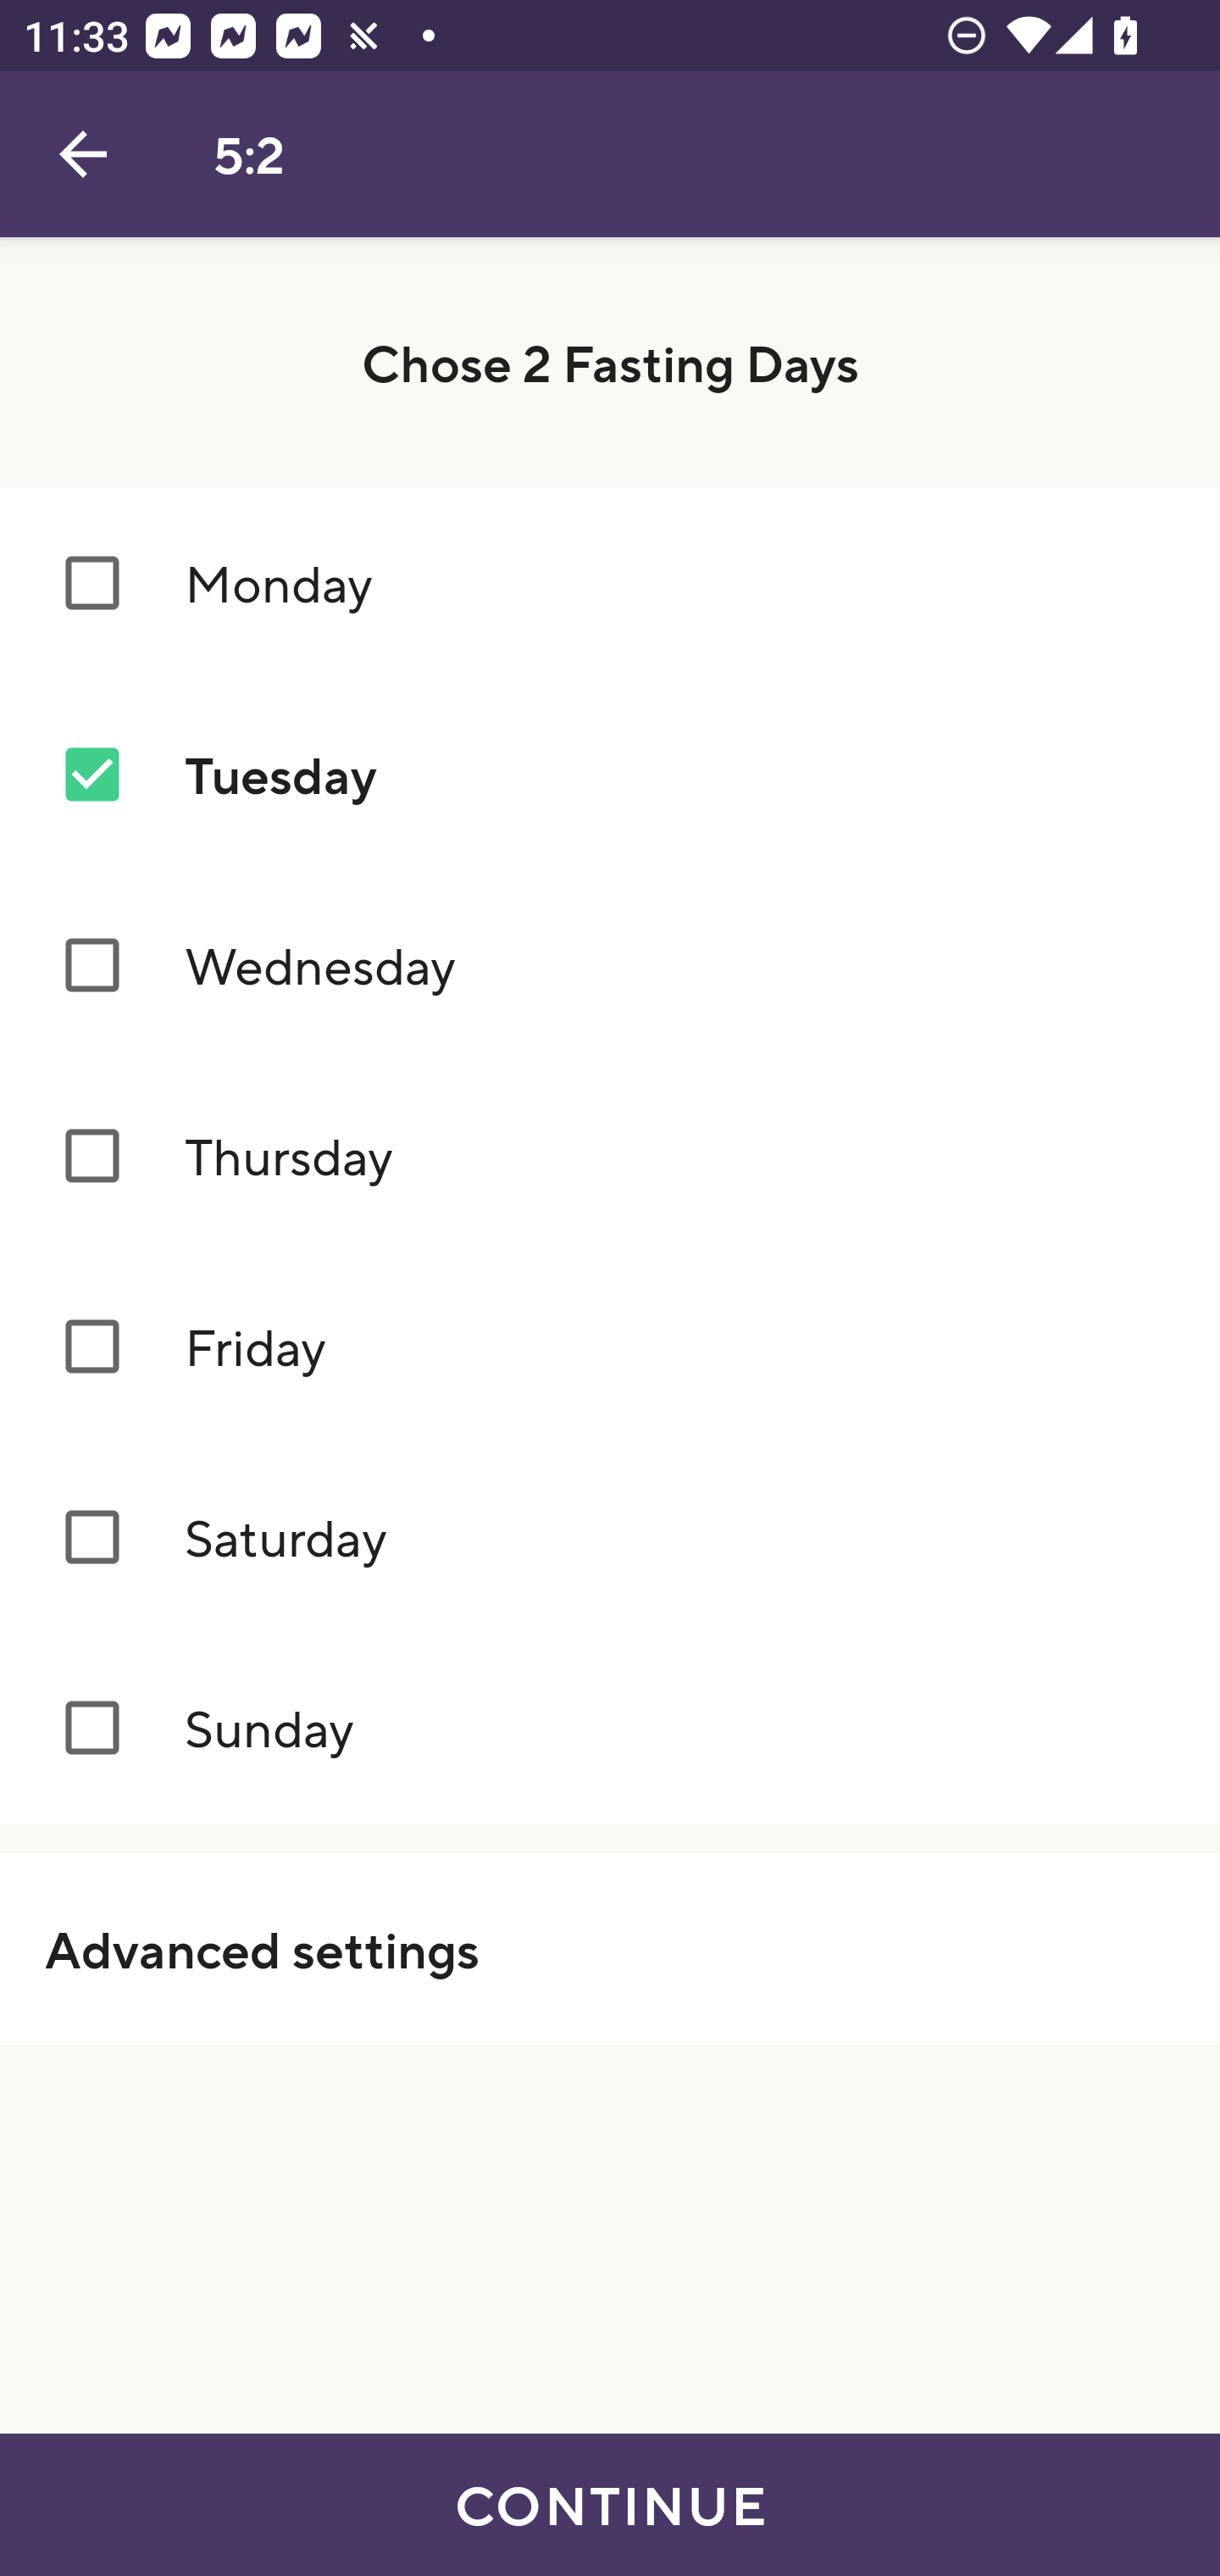 Image resolution: width=1220 pixels, height=2576 pixels. Describe the element at coordinates (610, 2505) in the screenshot. I see `CONTINUE` at that location.